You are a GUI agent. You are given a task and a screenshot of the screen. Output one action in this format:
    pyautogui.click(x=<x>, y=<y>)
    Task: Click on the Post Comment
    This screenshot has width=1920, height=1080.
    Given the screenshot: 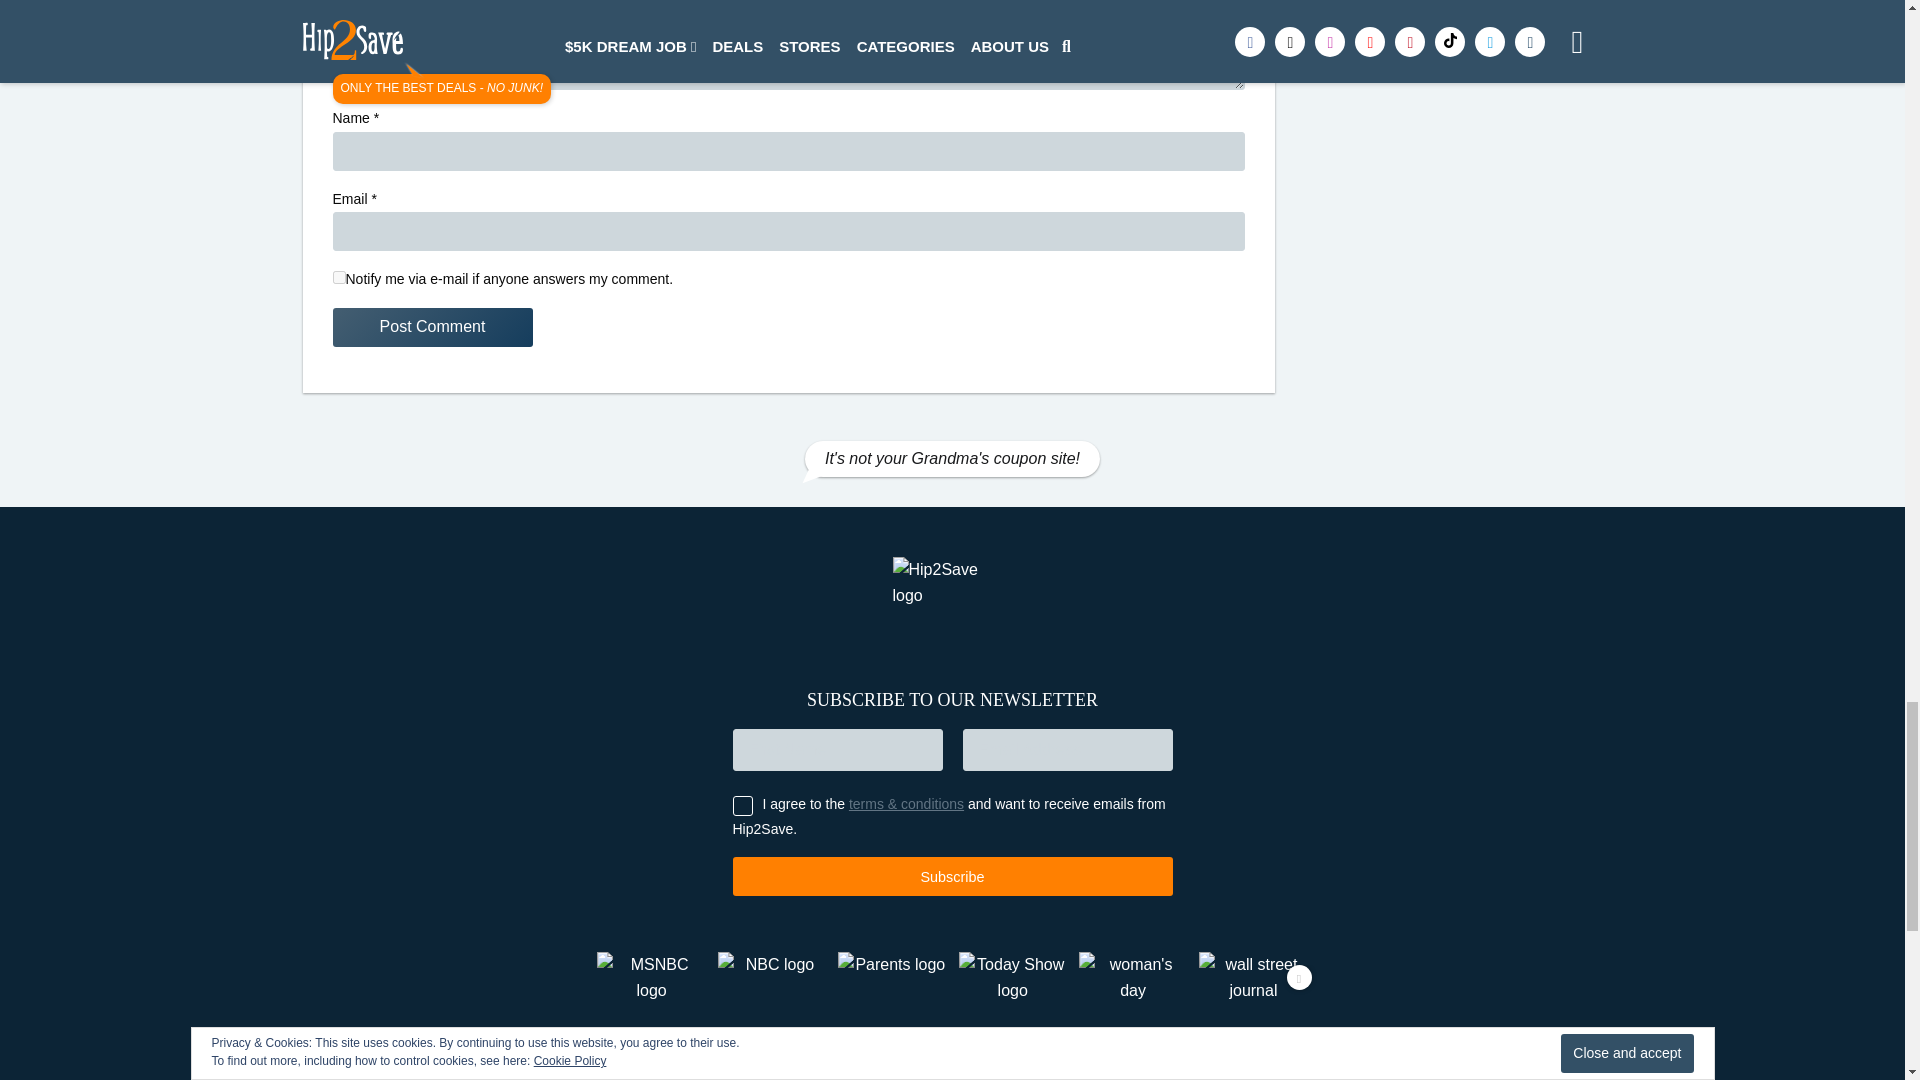 What is the action you would take?
    pyautogui.click(x=432, y=326)
    